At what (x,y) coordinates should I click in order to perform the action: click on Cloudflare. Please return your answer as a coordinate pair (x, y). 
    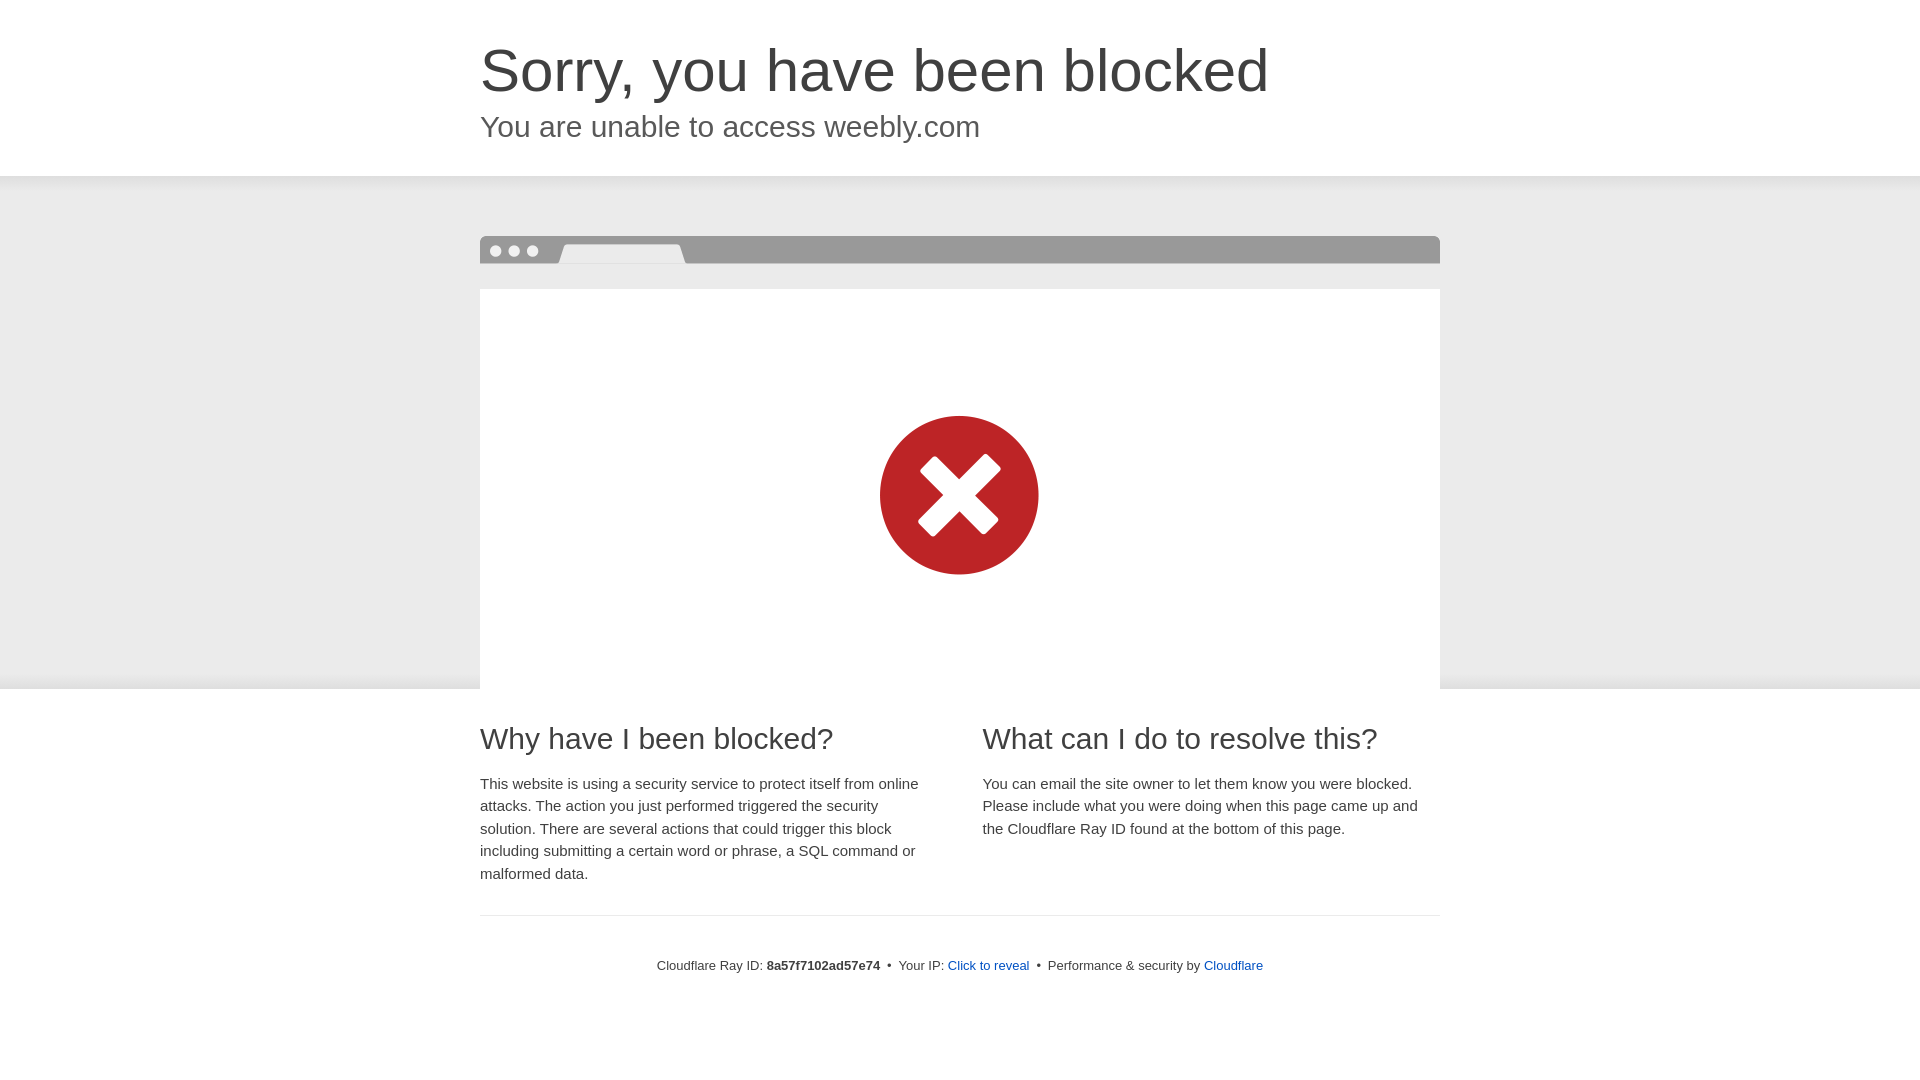
    Looking at the image, I should click on (1233, 965).